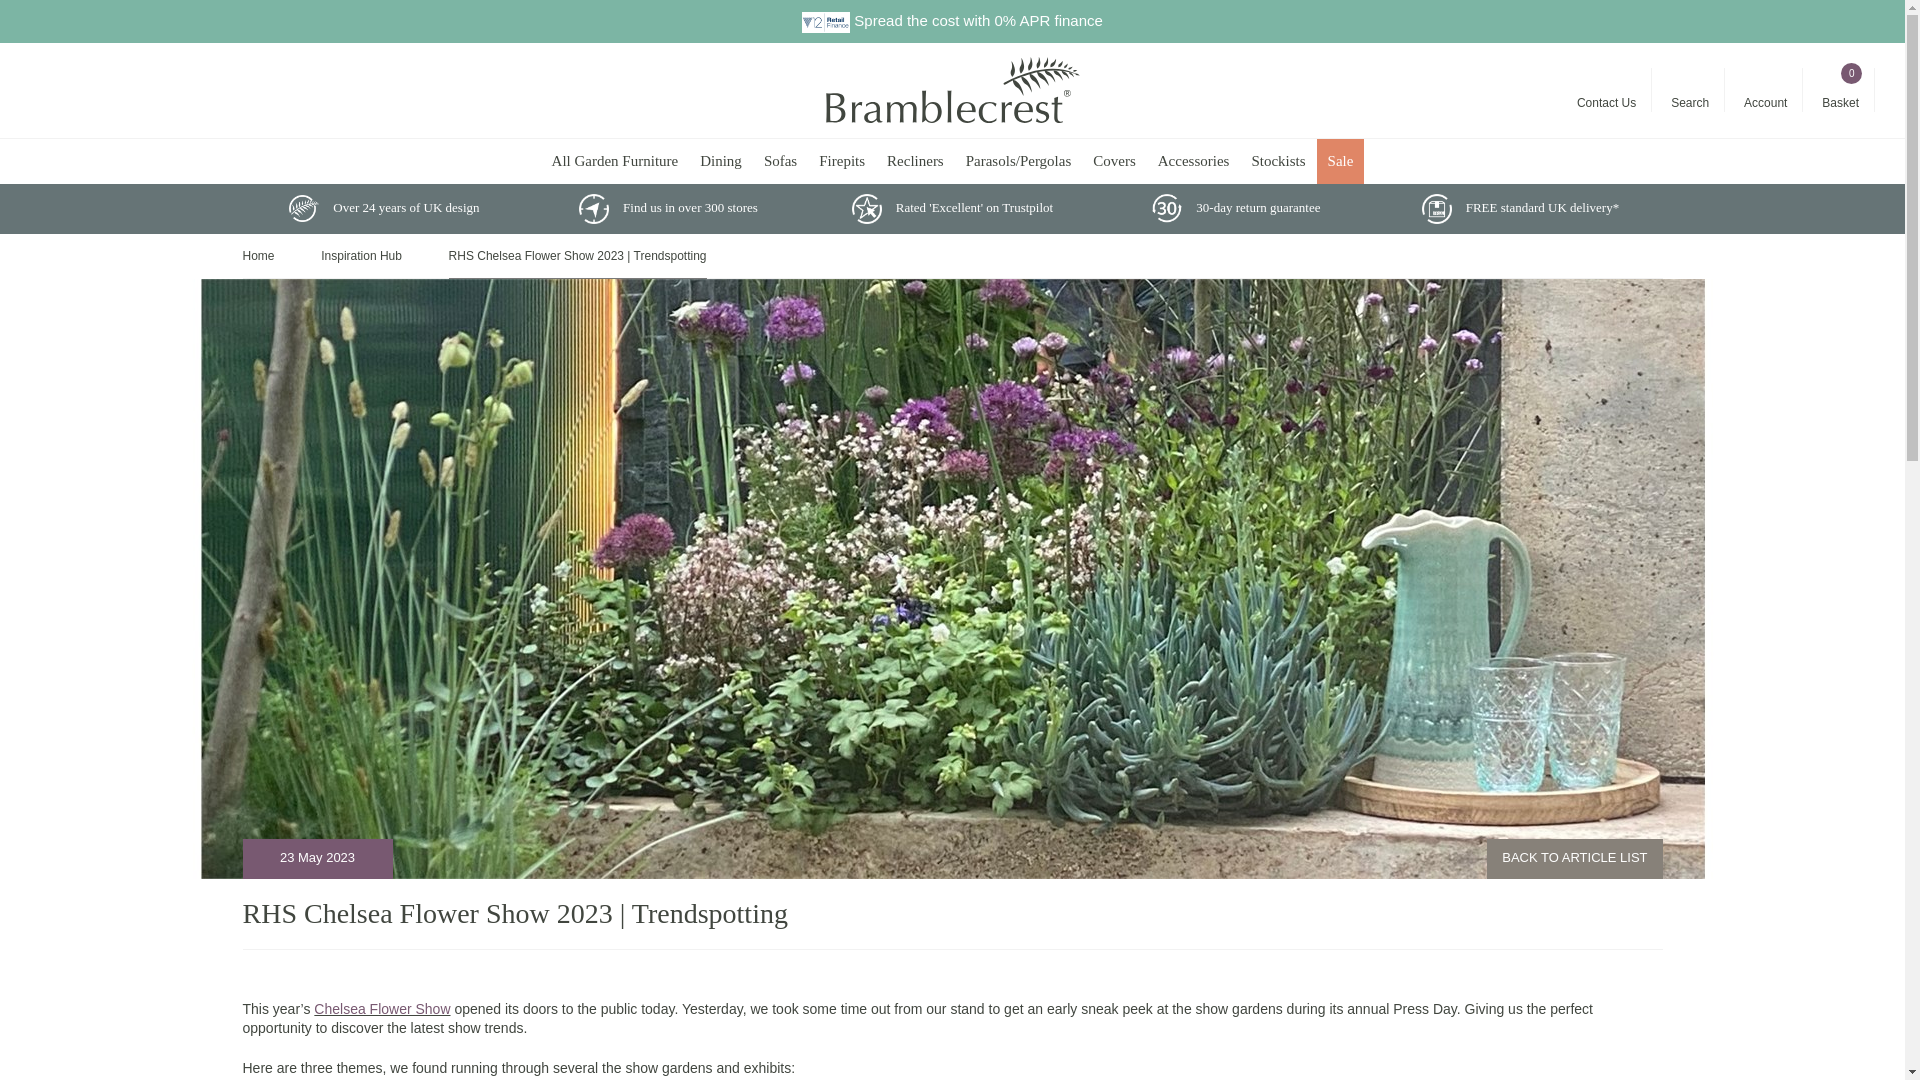 The width and height of the screenshot is (1920, 1080). I want to click on Contact Us, so click(1606, 90).